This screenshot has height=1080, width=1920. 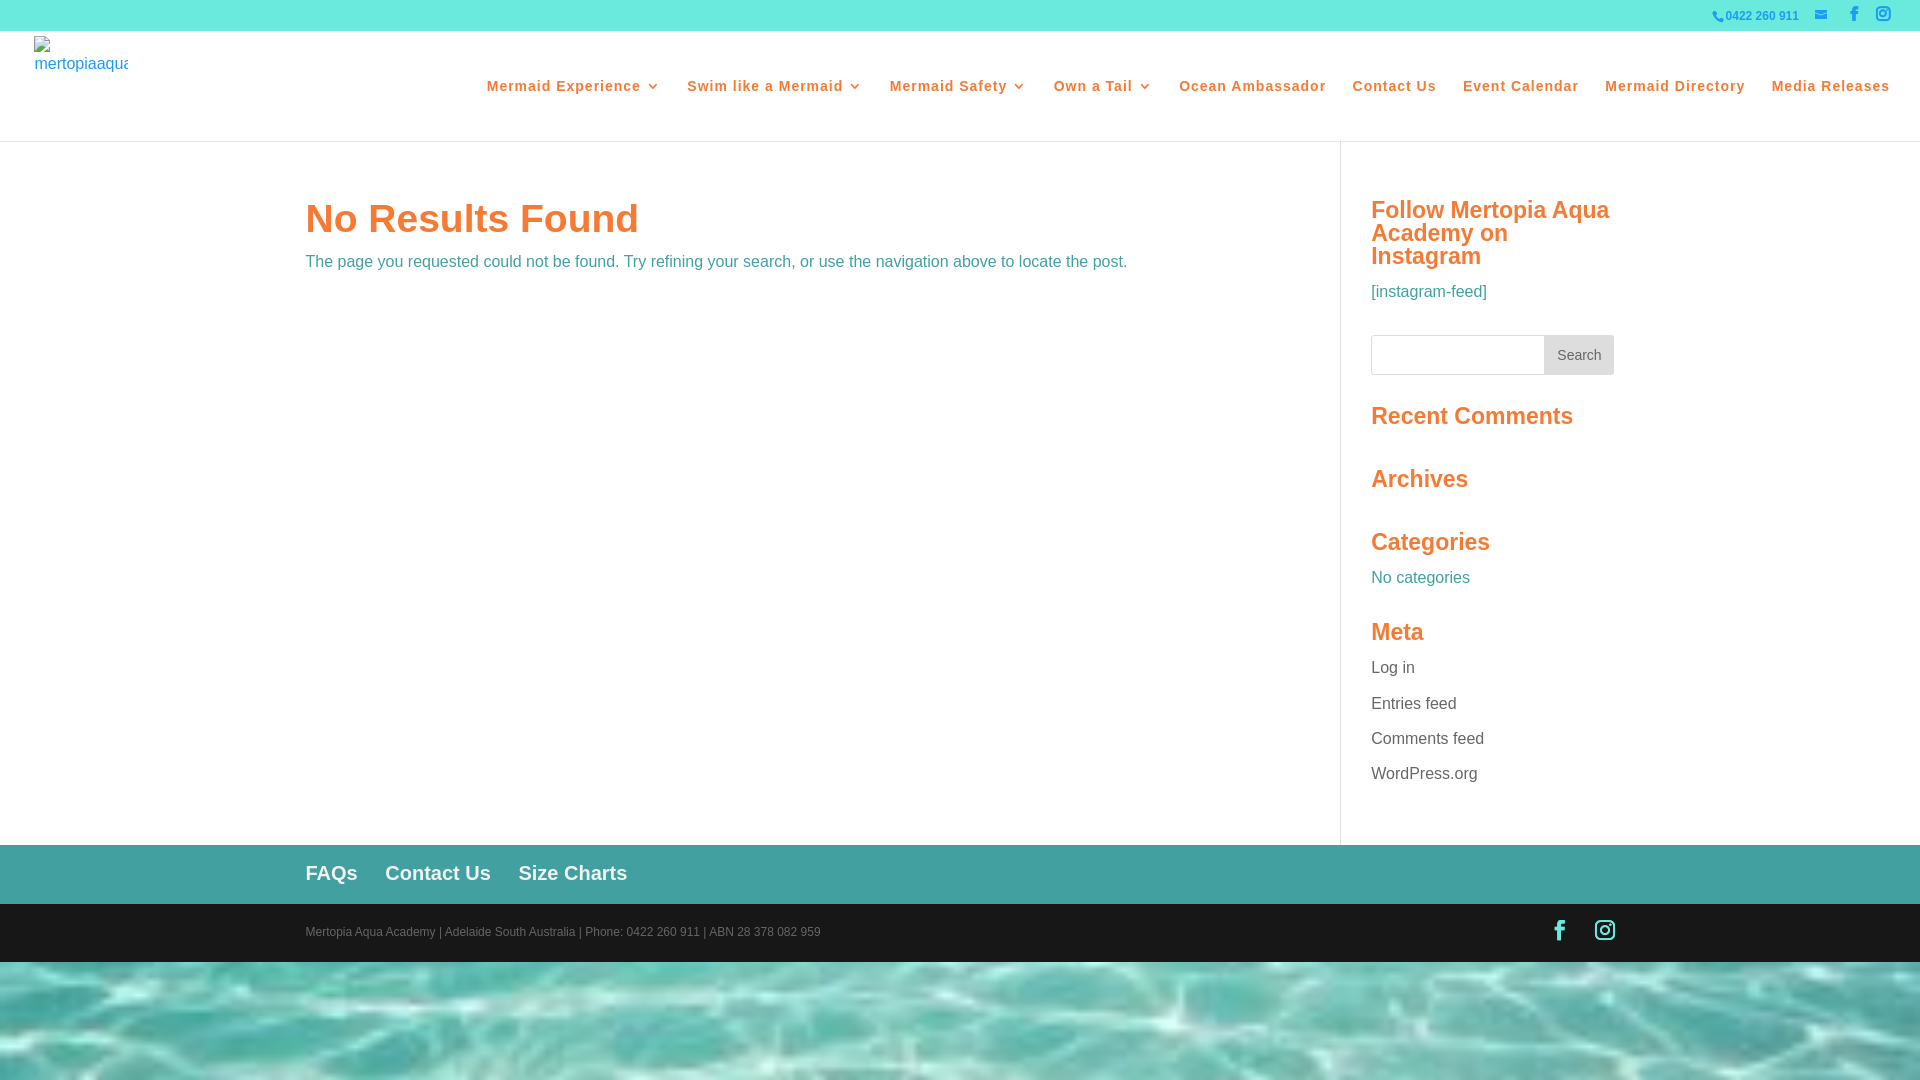 What do you see at coordinates (572, 873) in the screenshot?
I see `Size Charts` at bounding box center [572, 873].